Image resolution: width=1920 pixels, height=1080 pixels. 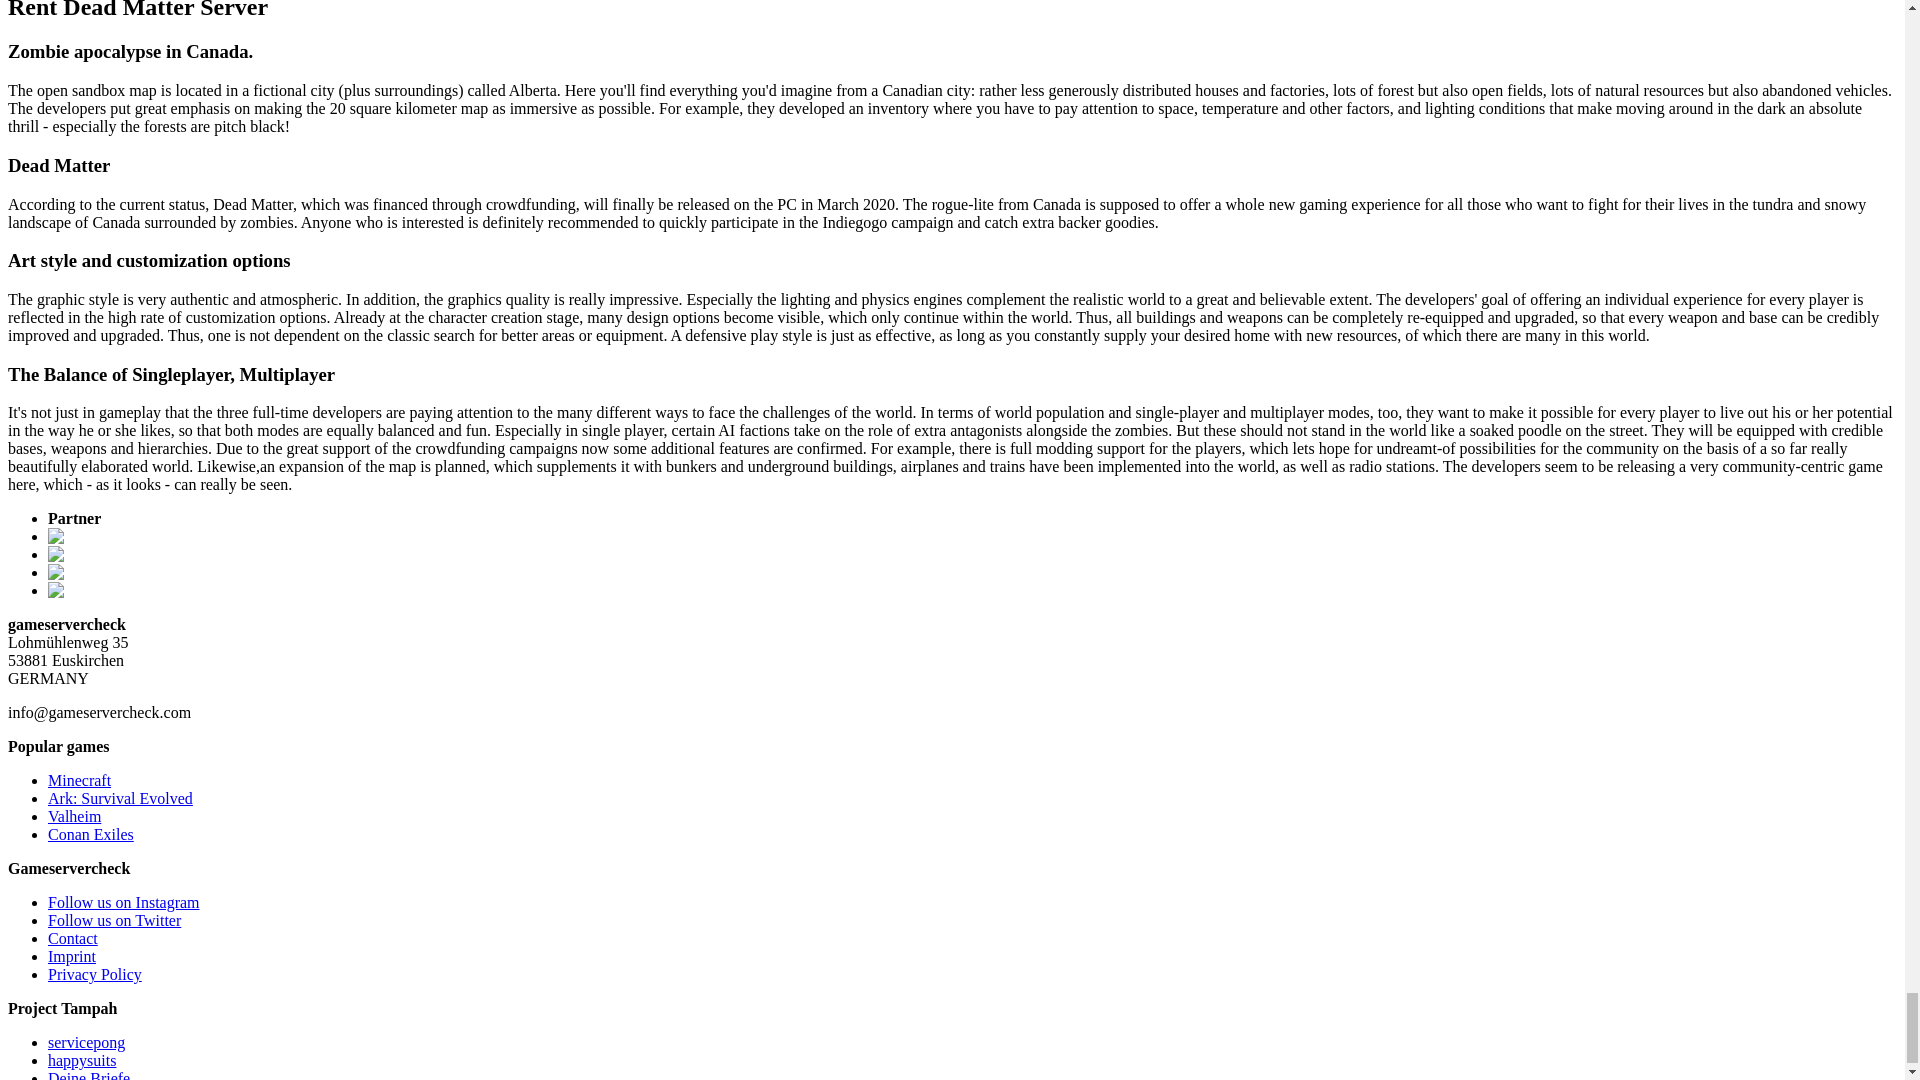 I want to click on servicepong, so click(x=86, y=1042).